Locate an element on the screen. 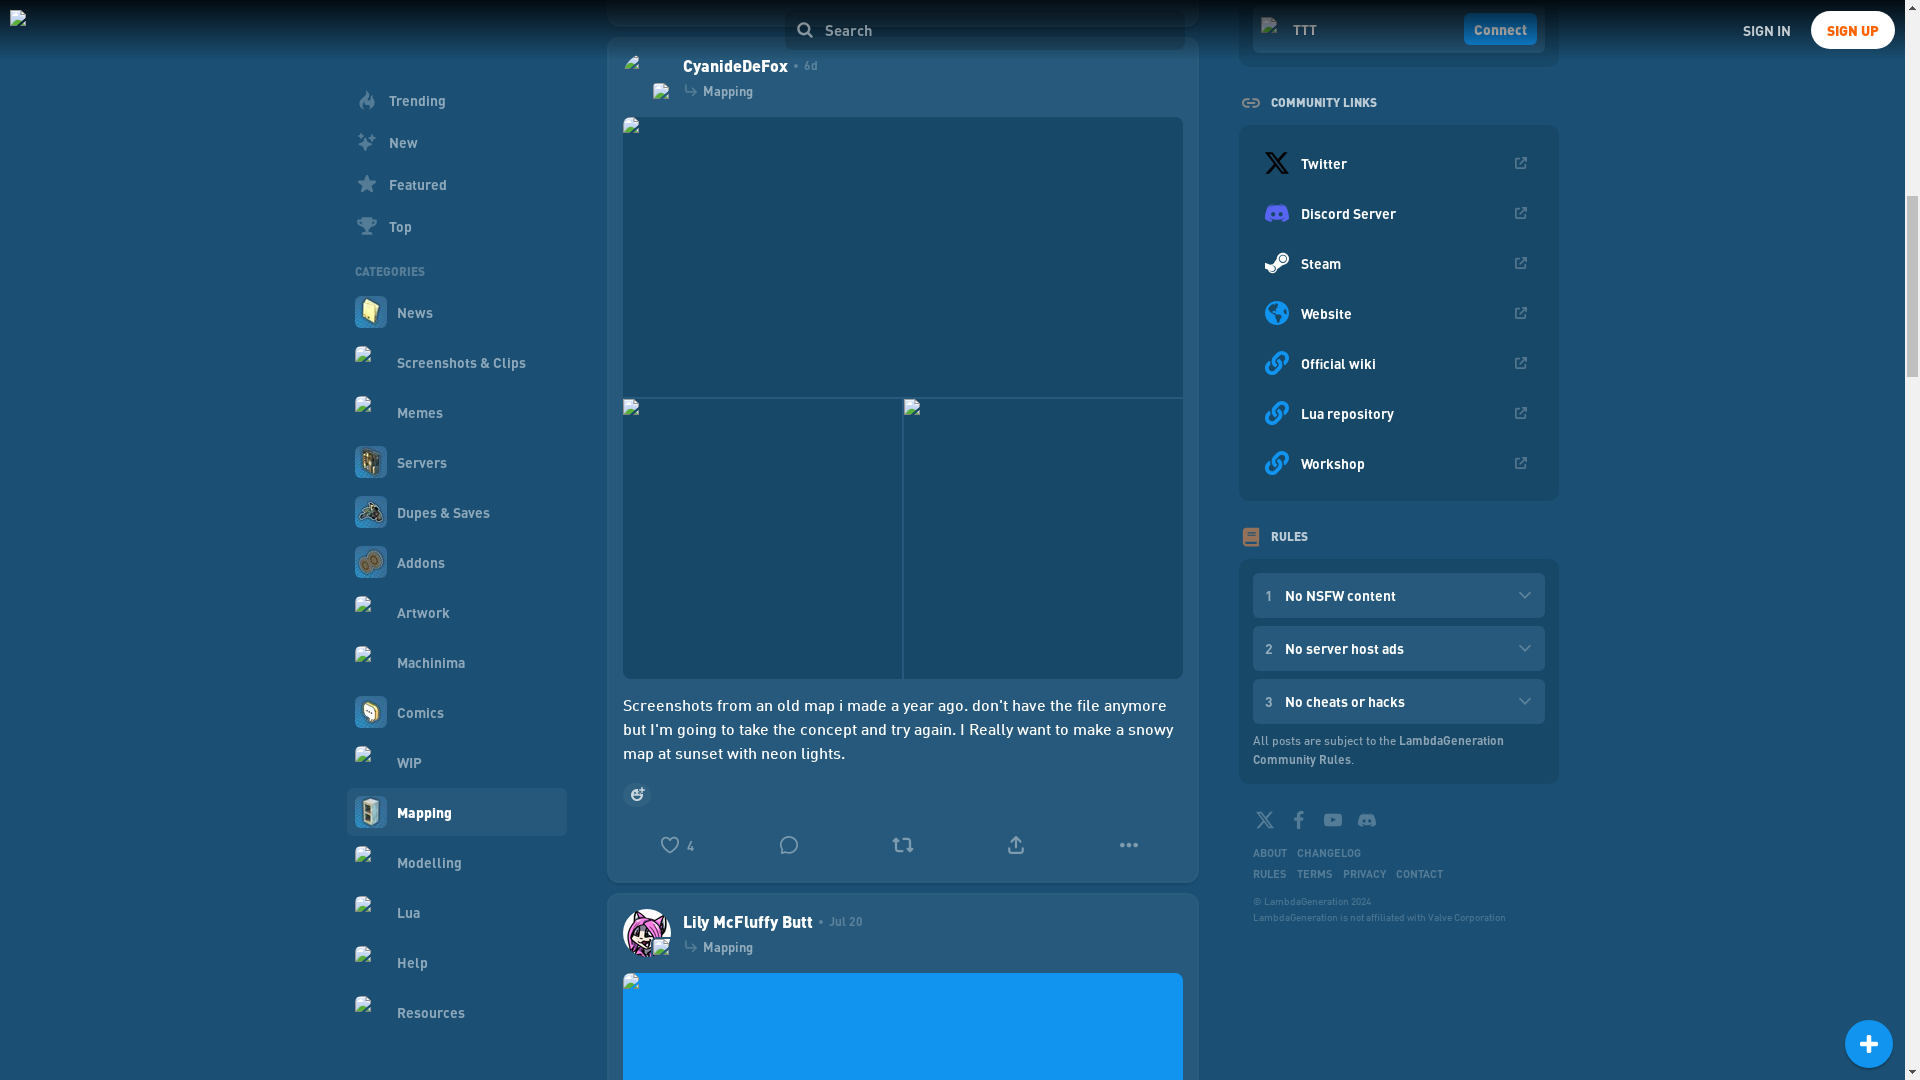 The width and height of the screenshot is (1920, 1080). YouTube is located at coordinates (1332, 819).